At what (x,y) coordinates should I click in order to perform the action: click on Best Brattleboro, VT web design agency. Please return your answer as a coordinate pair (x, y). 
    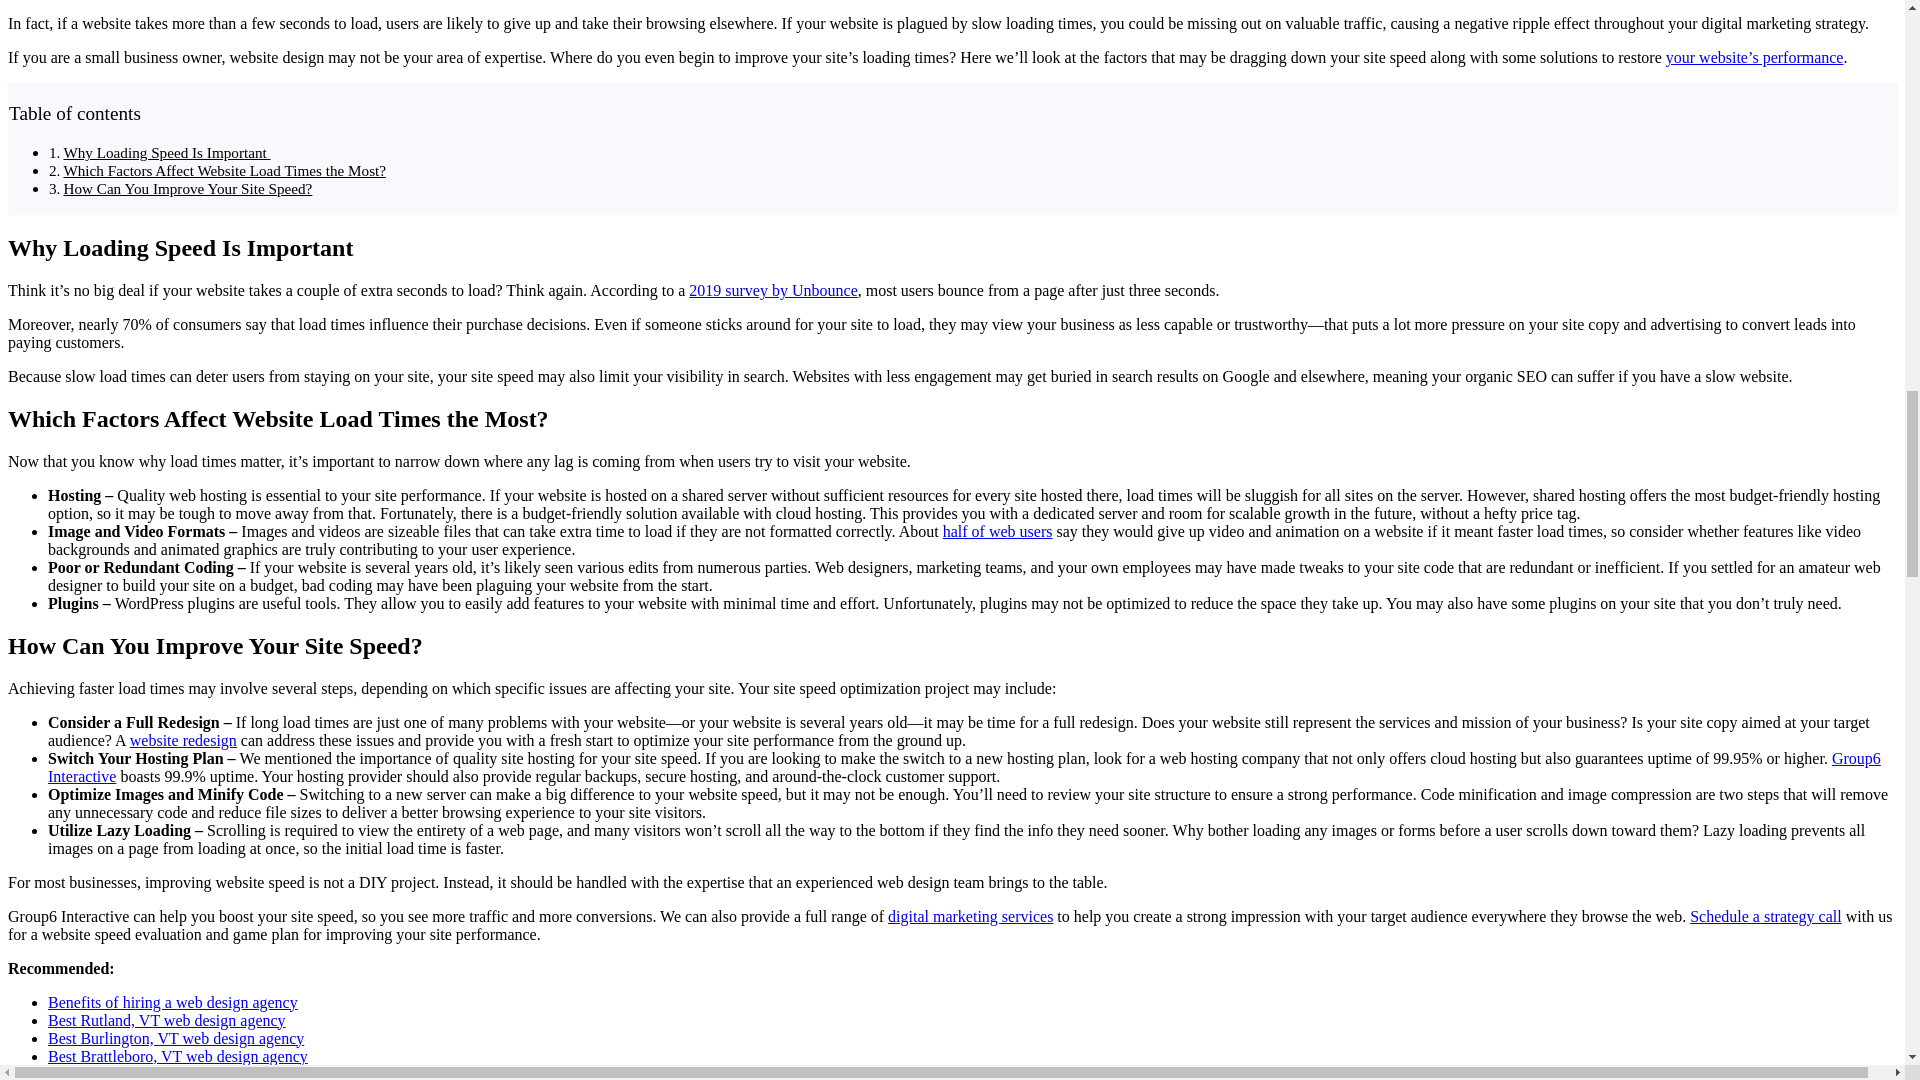
    Looking at the image, I should click on (178, 1056).